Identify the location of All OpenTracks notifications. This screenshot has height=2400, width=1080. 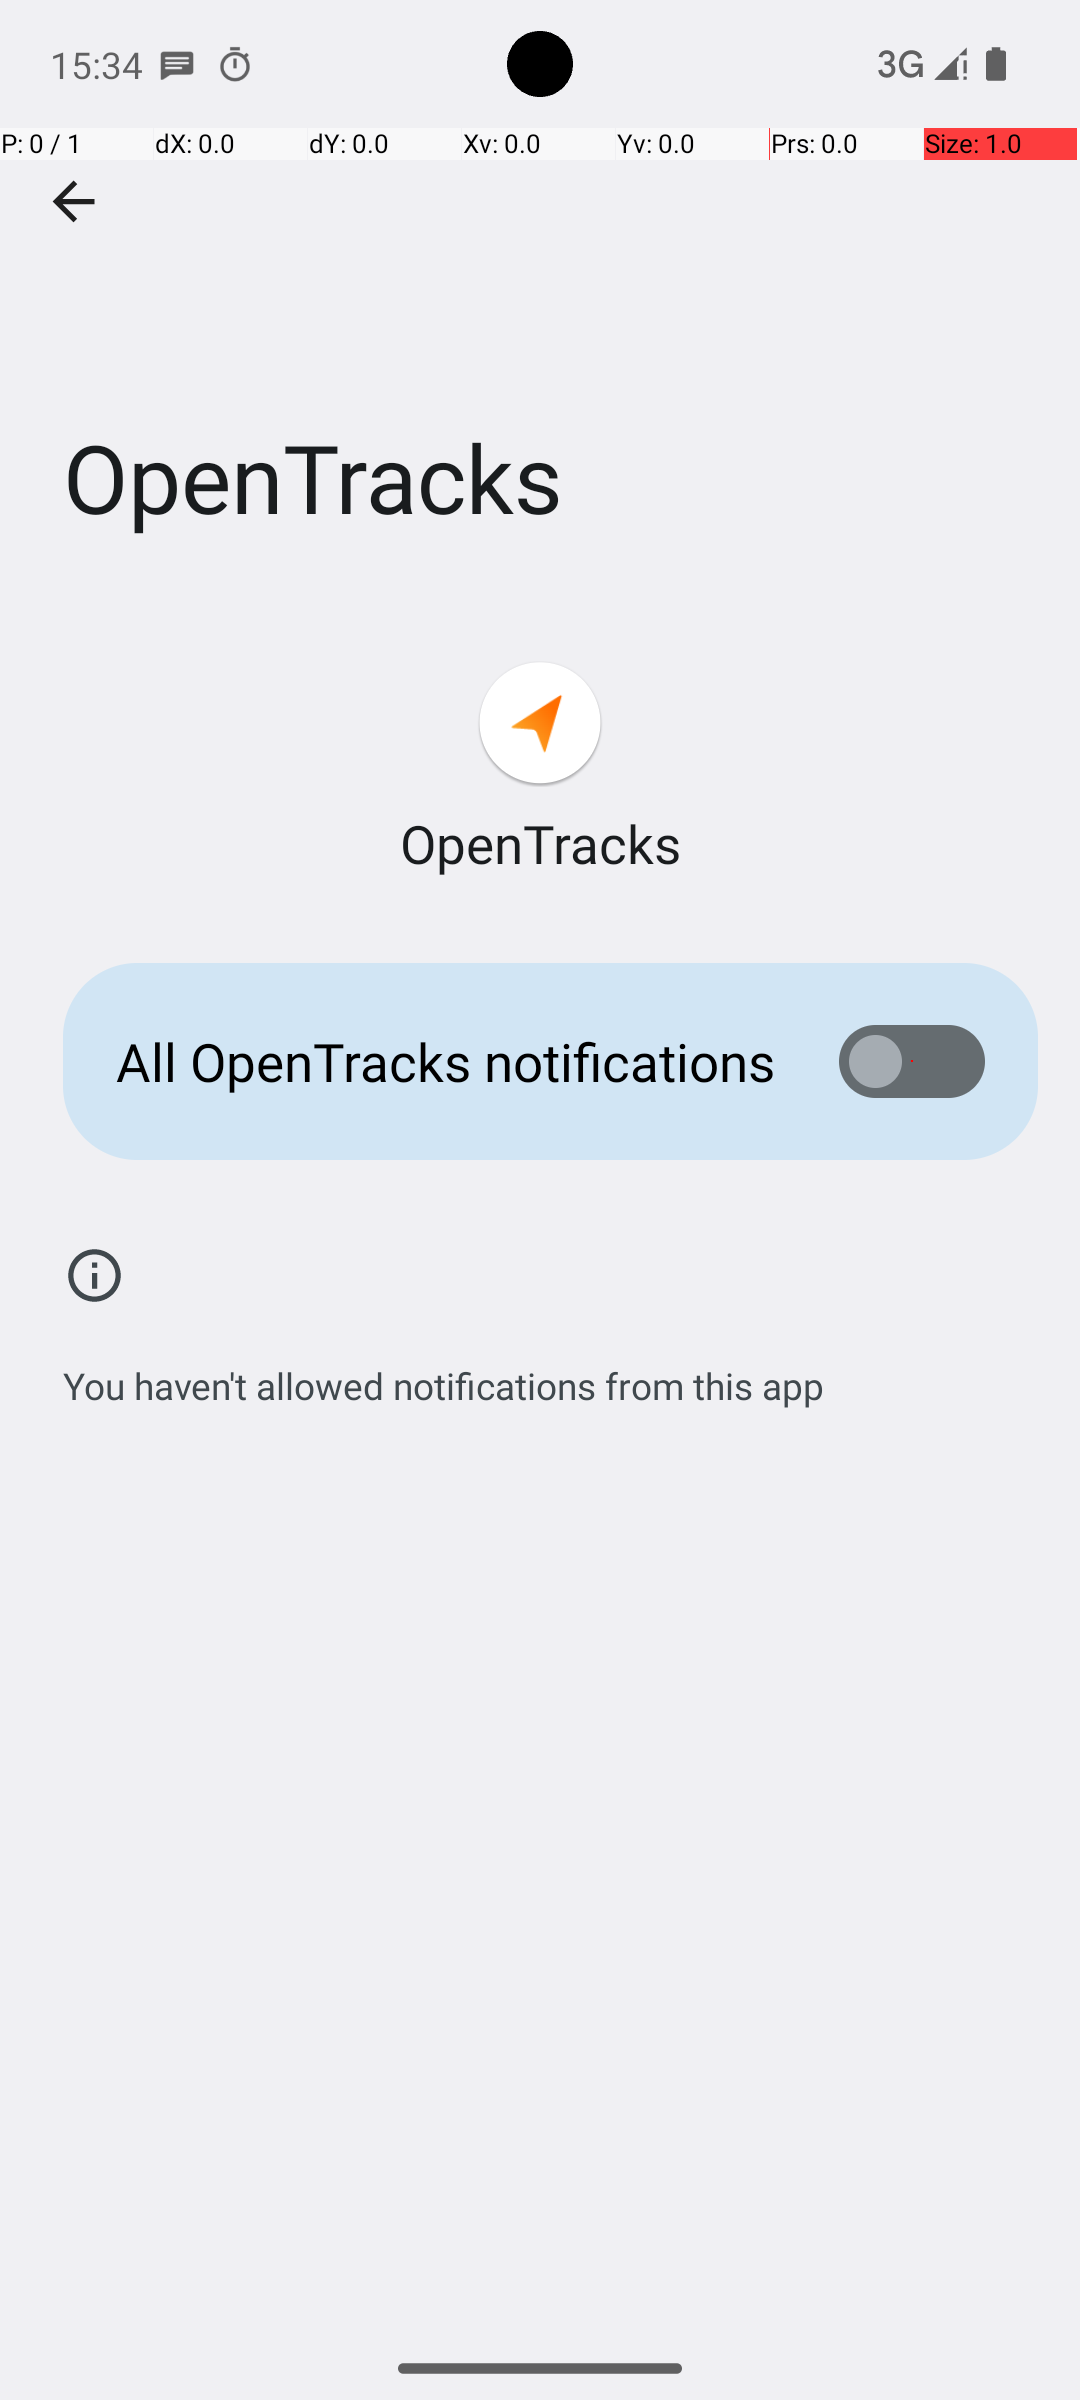
(446, 1062).